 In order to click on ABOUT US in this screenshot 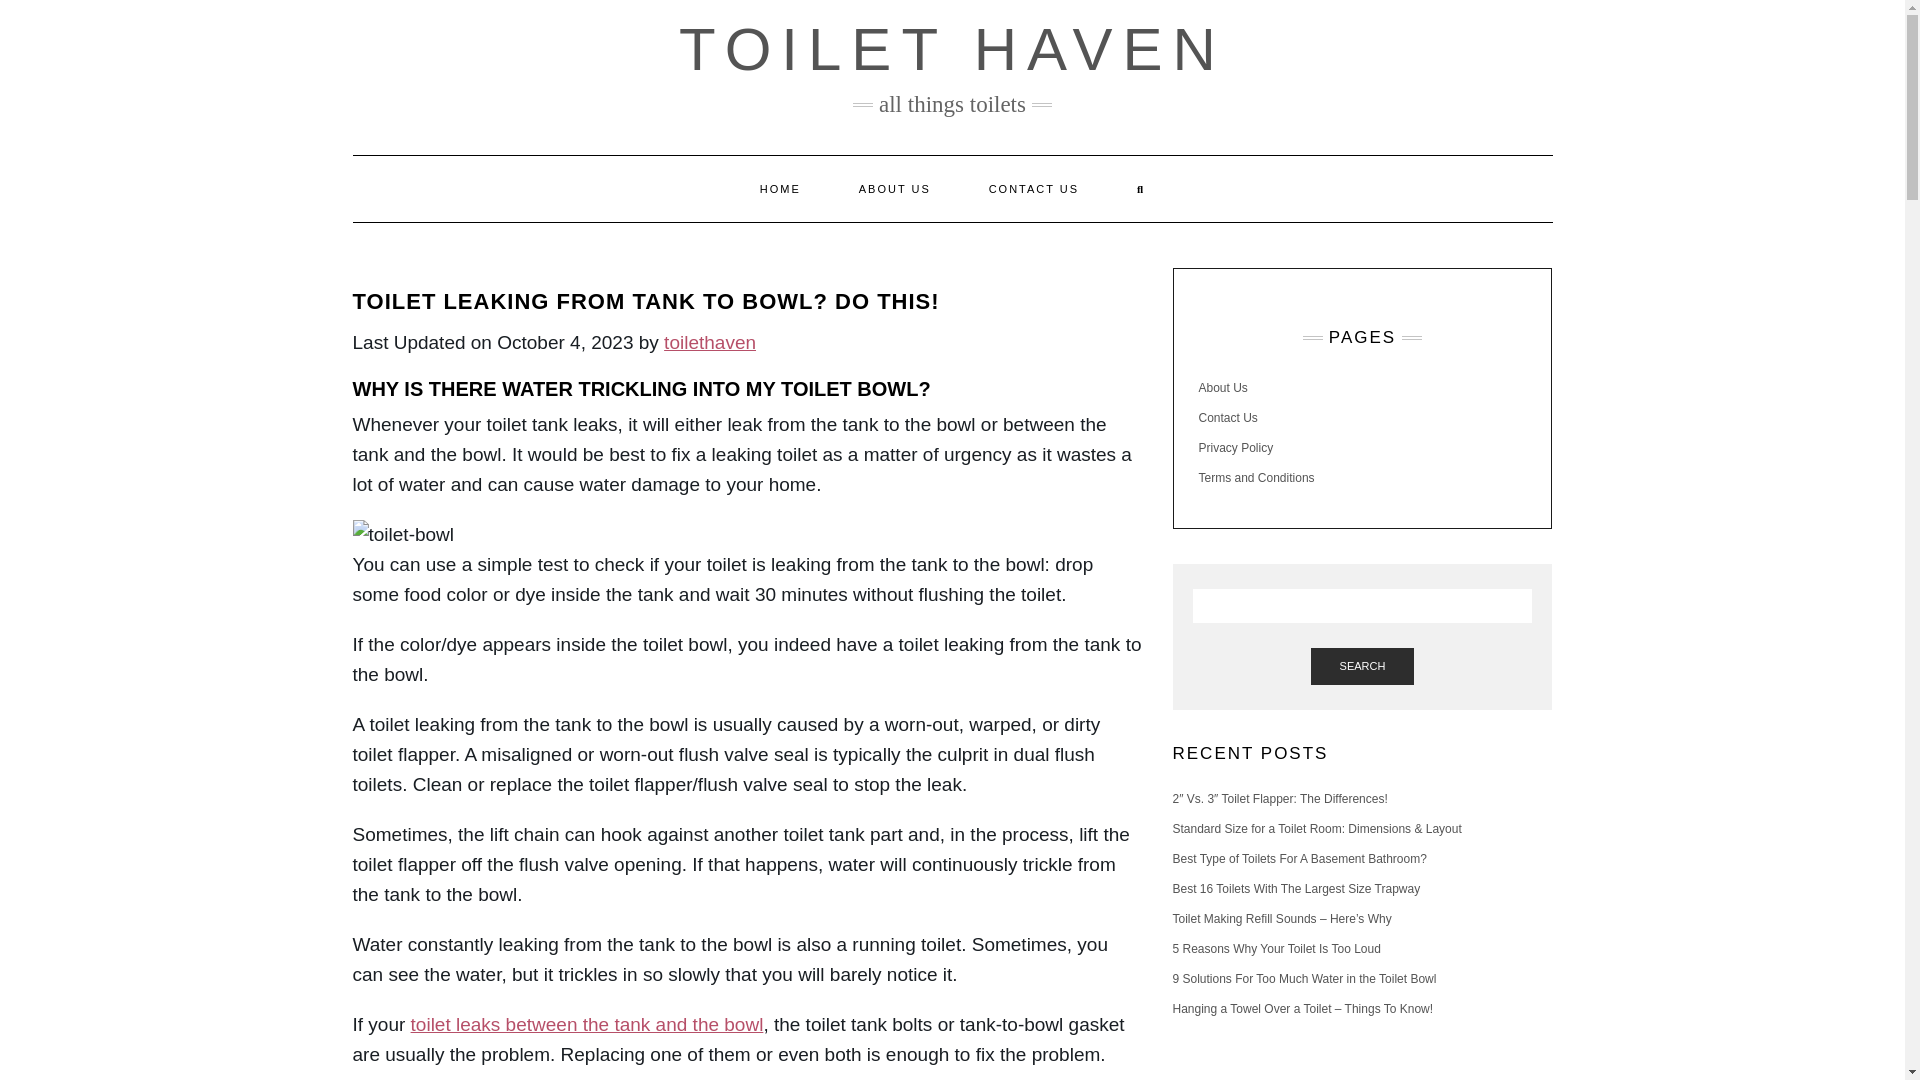, I will do `click(894, 188)`.